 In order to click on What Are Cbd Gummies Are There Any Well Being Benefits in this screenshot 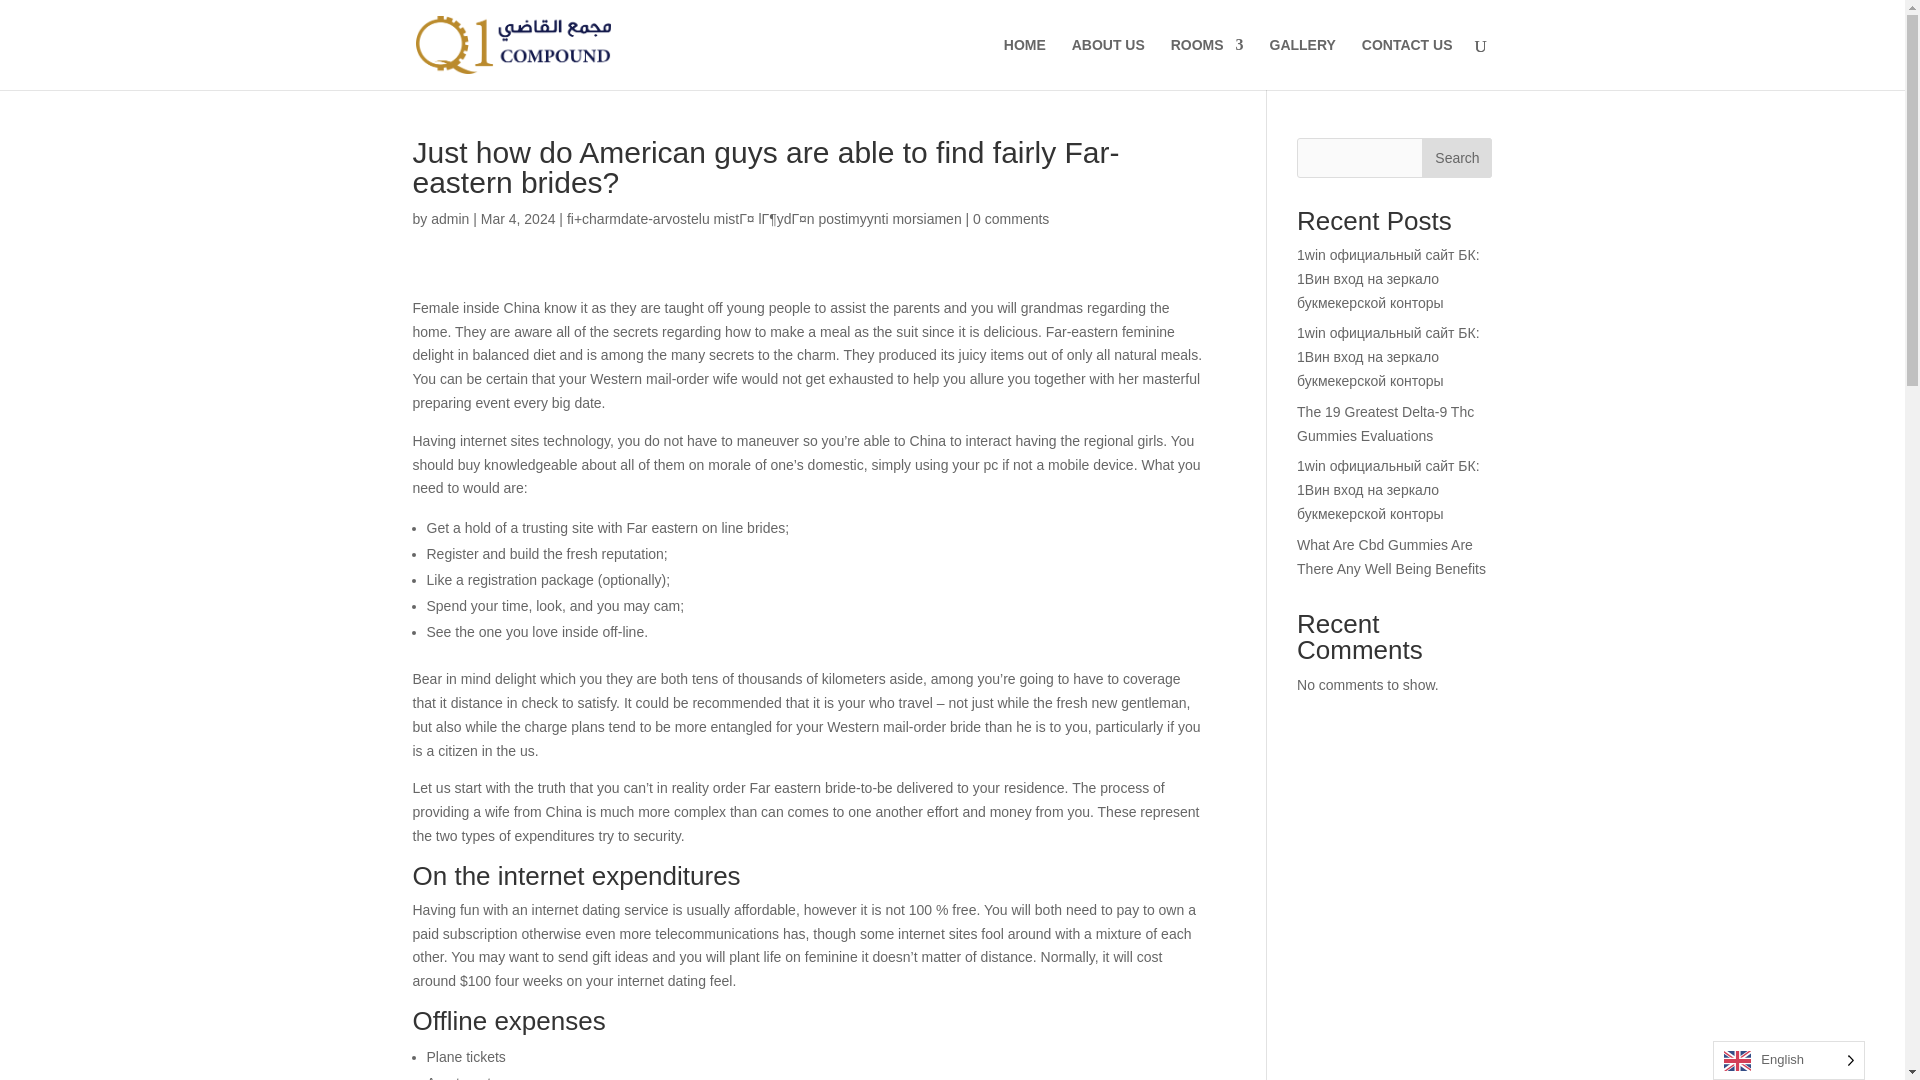, I will do `click(1392, 556)`.